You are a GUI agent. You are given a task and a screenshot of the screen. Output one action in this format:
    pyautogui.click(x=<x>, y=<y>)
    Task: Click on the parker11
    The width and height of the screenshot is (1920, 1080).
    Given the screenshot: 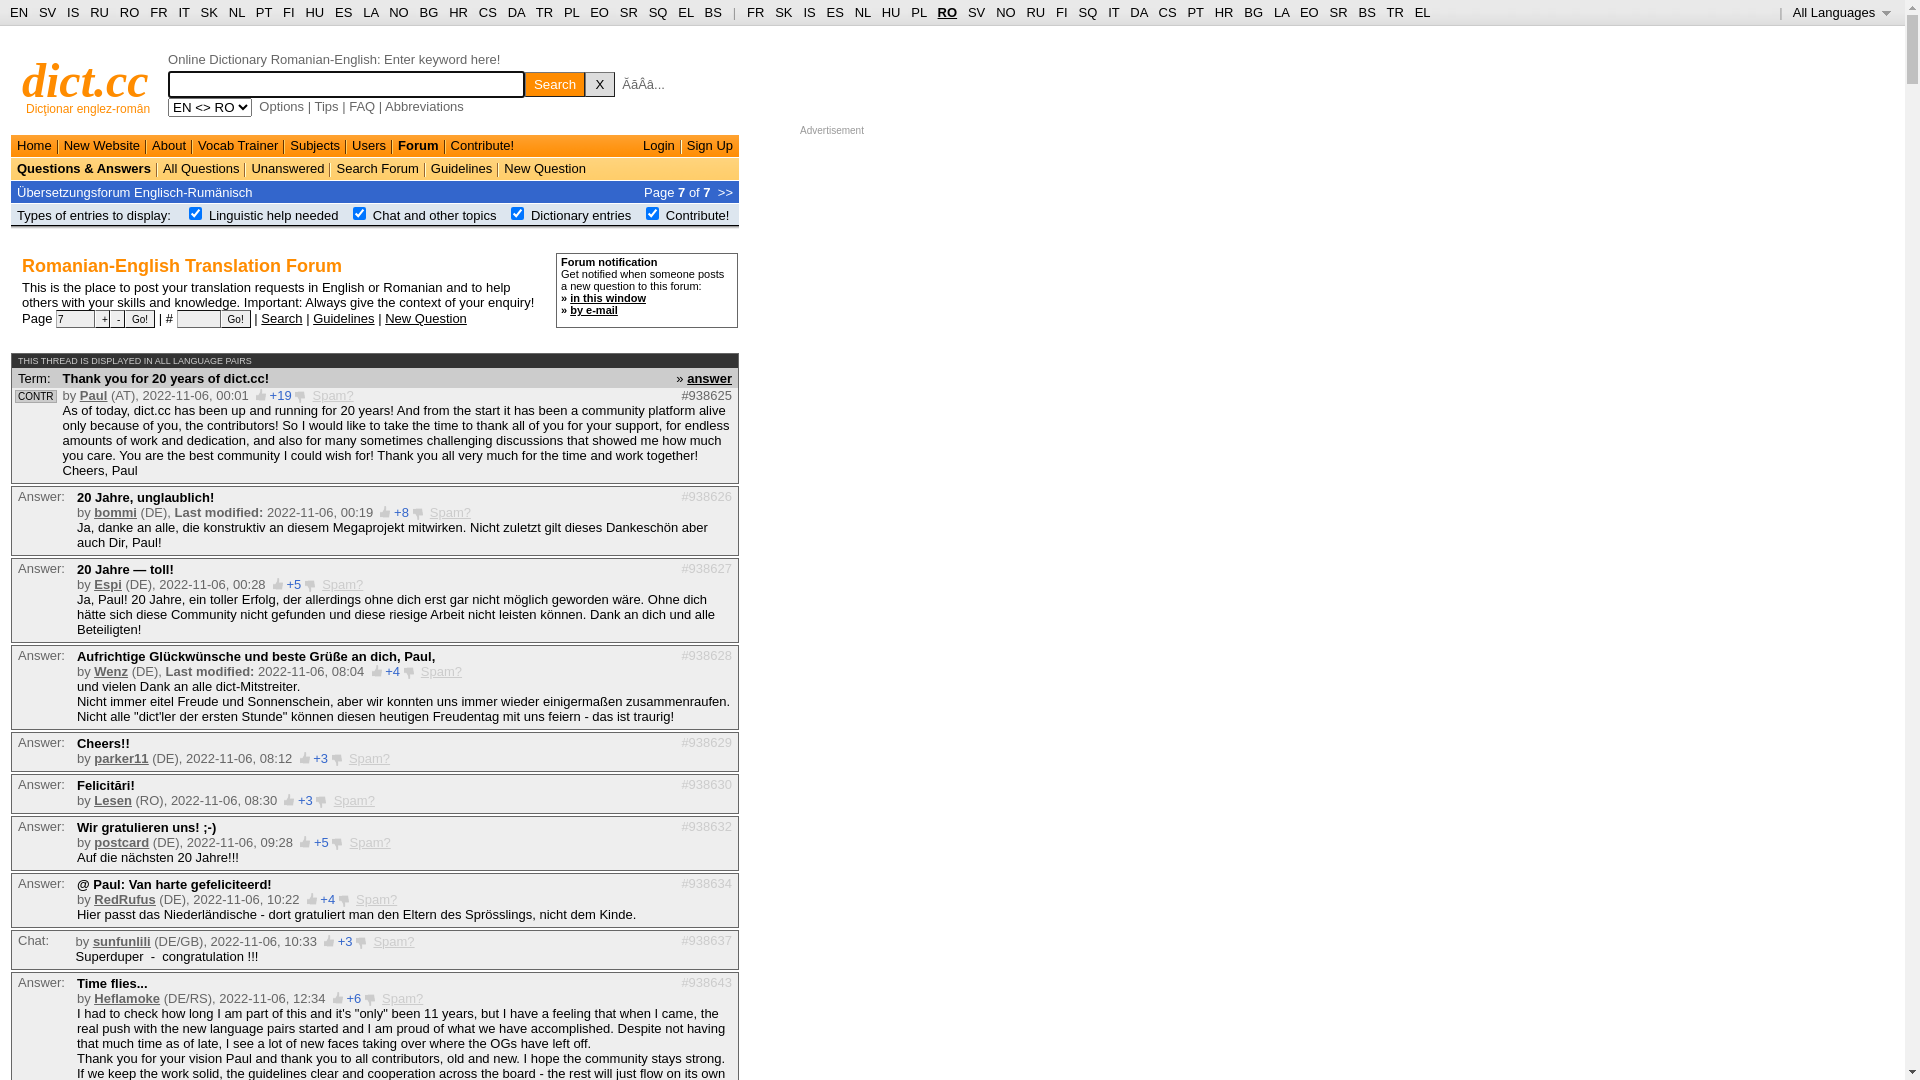 What is the action you would take?
    pyautogui.click(x=121, y=758)
    